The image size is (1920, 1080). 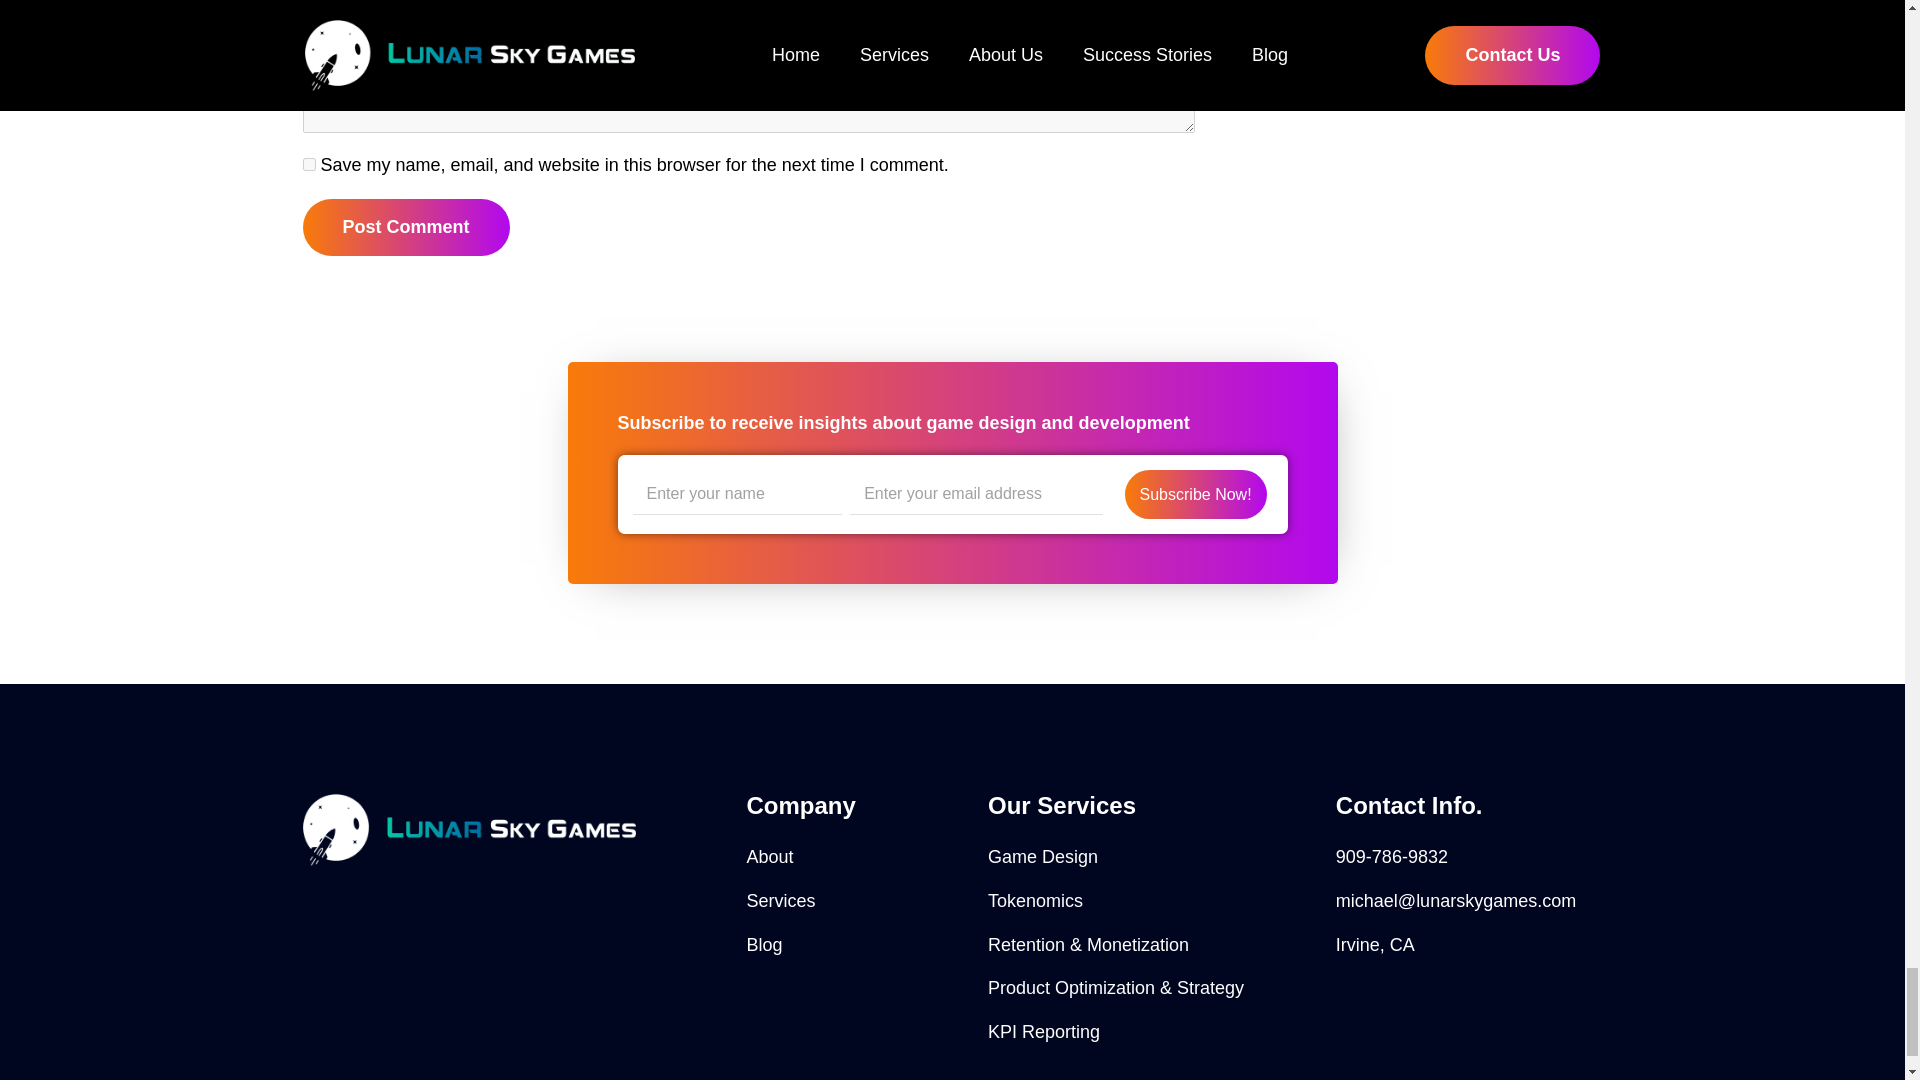 What do you see at coordinates (856, 857) in the screenshot?
I see `About` at bounding box center [856, 857].